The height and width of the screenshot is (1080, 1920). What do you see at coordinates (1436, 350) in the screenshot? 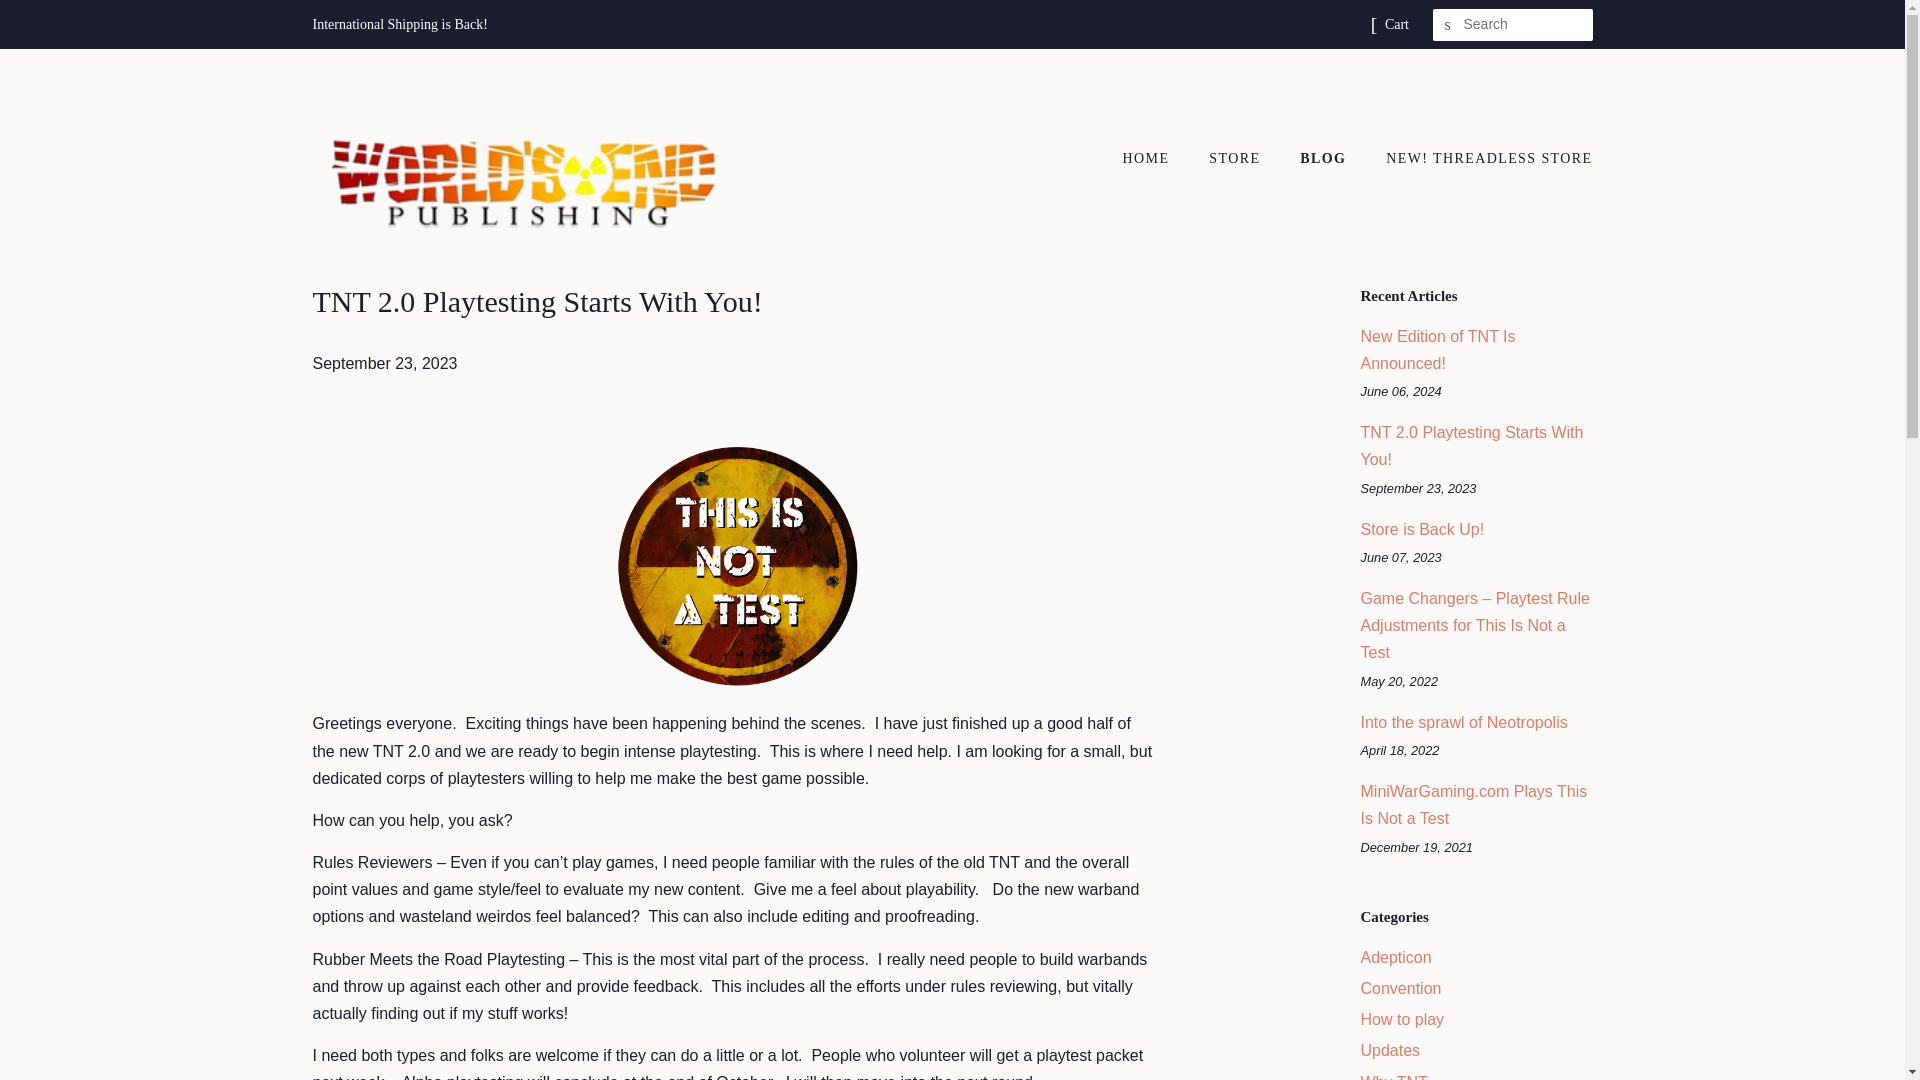
I see `New Edition of TNT Is Announced!` at bounding box center [1436, 350].